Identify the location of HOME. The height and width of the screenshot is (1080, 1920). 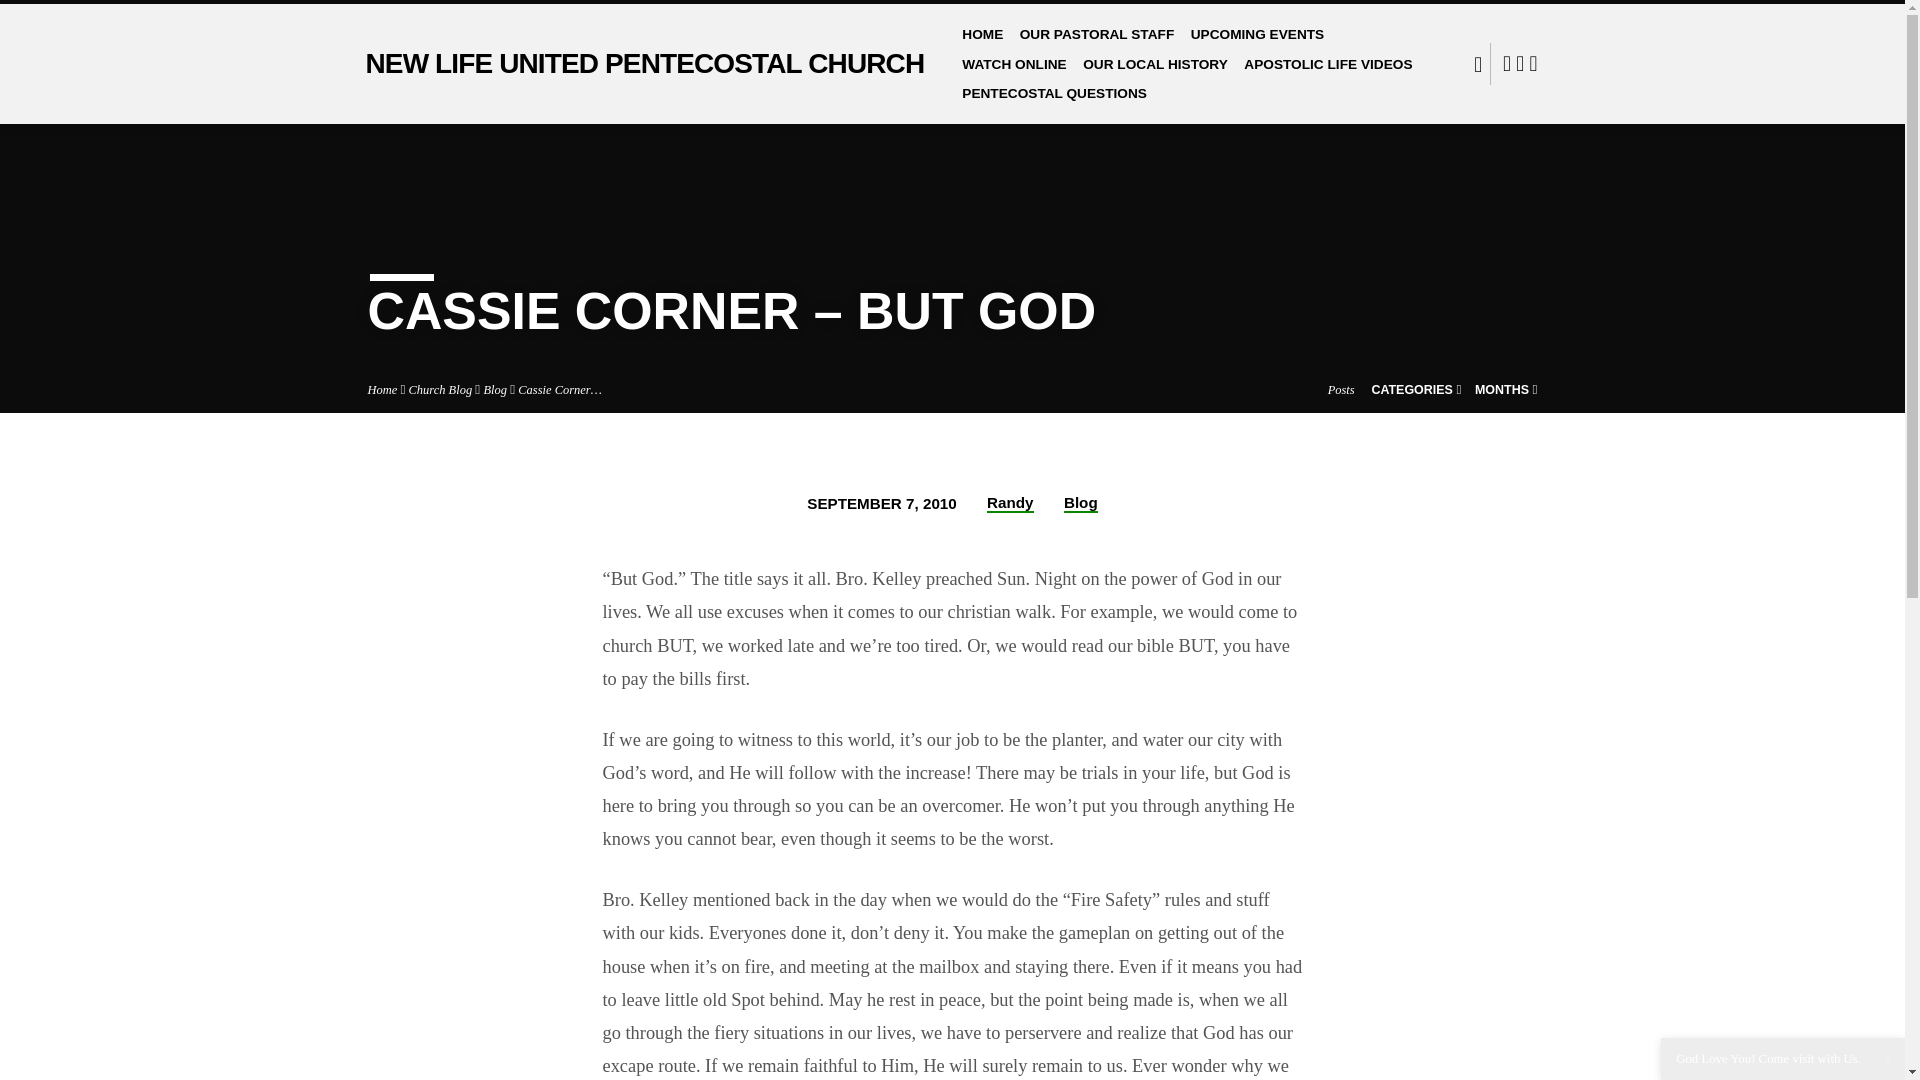
(982, 44).